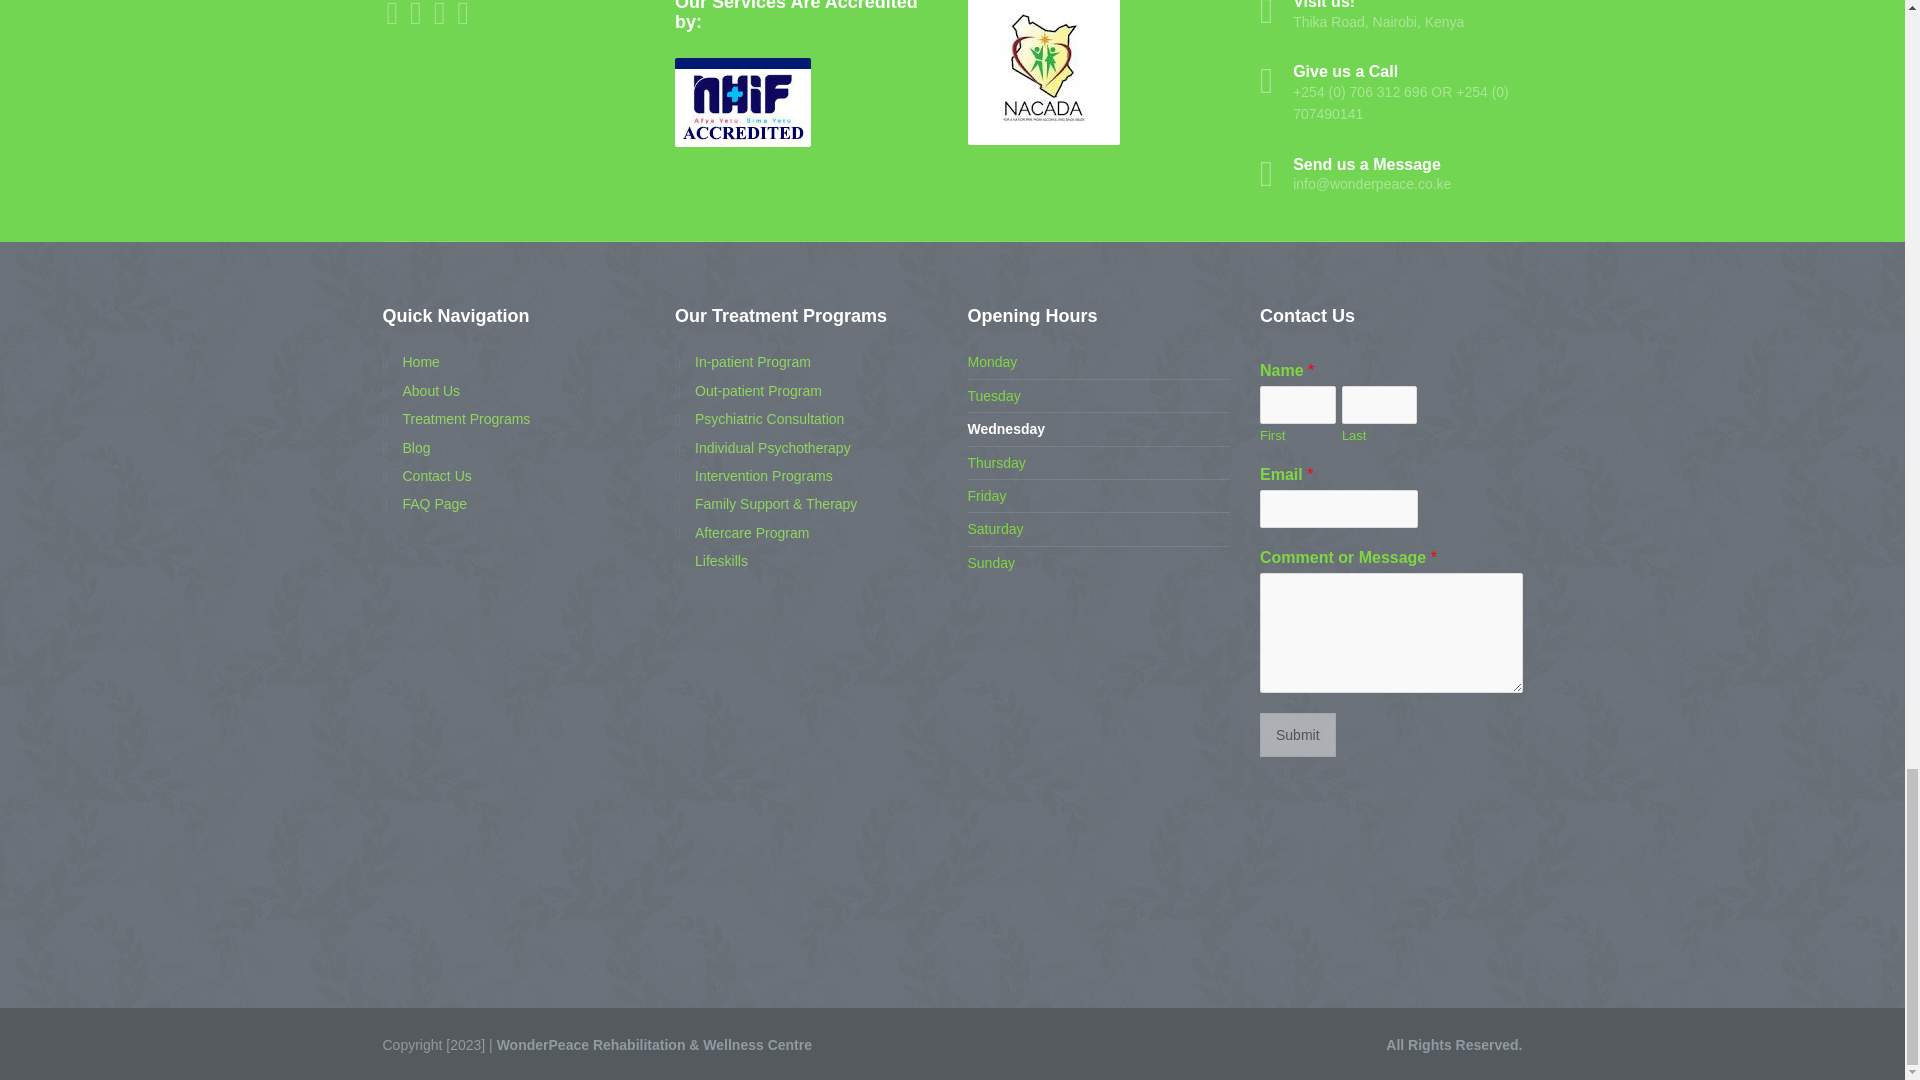  What do you see at coordinates (514, 858) in the screenshot?
I see `Facebook Page Plugin` at bounding box center [514, 858].